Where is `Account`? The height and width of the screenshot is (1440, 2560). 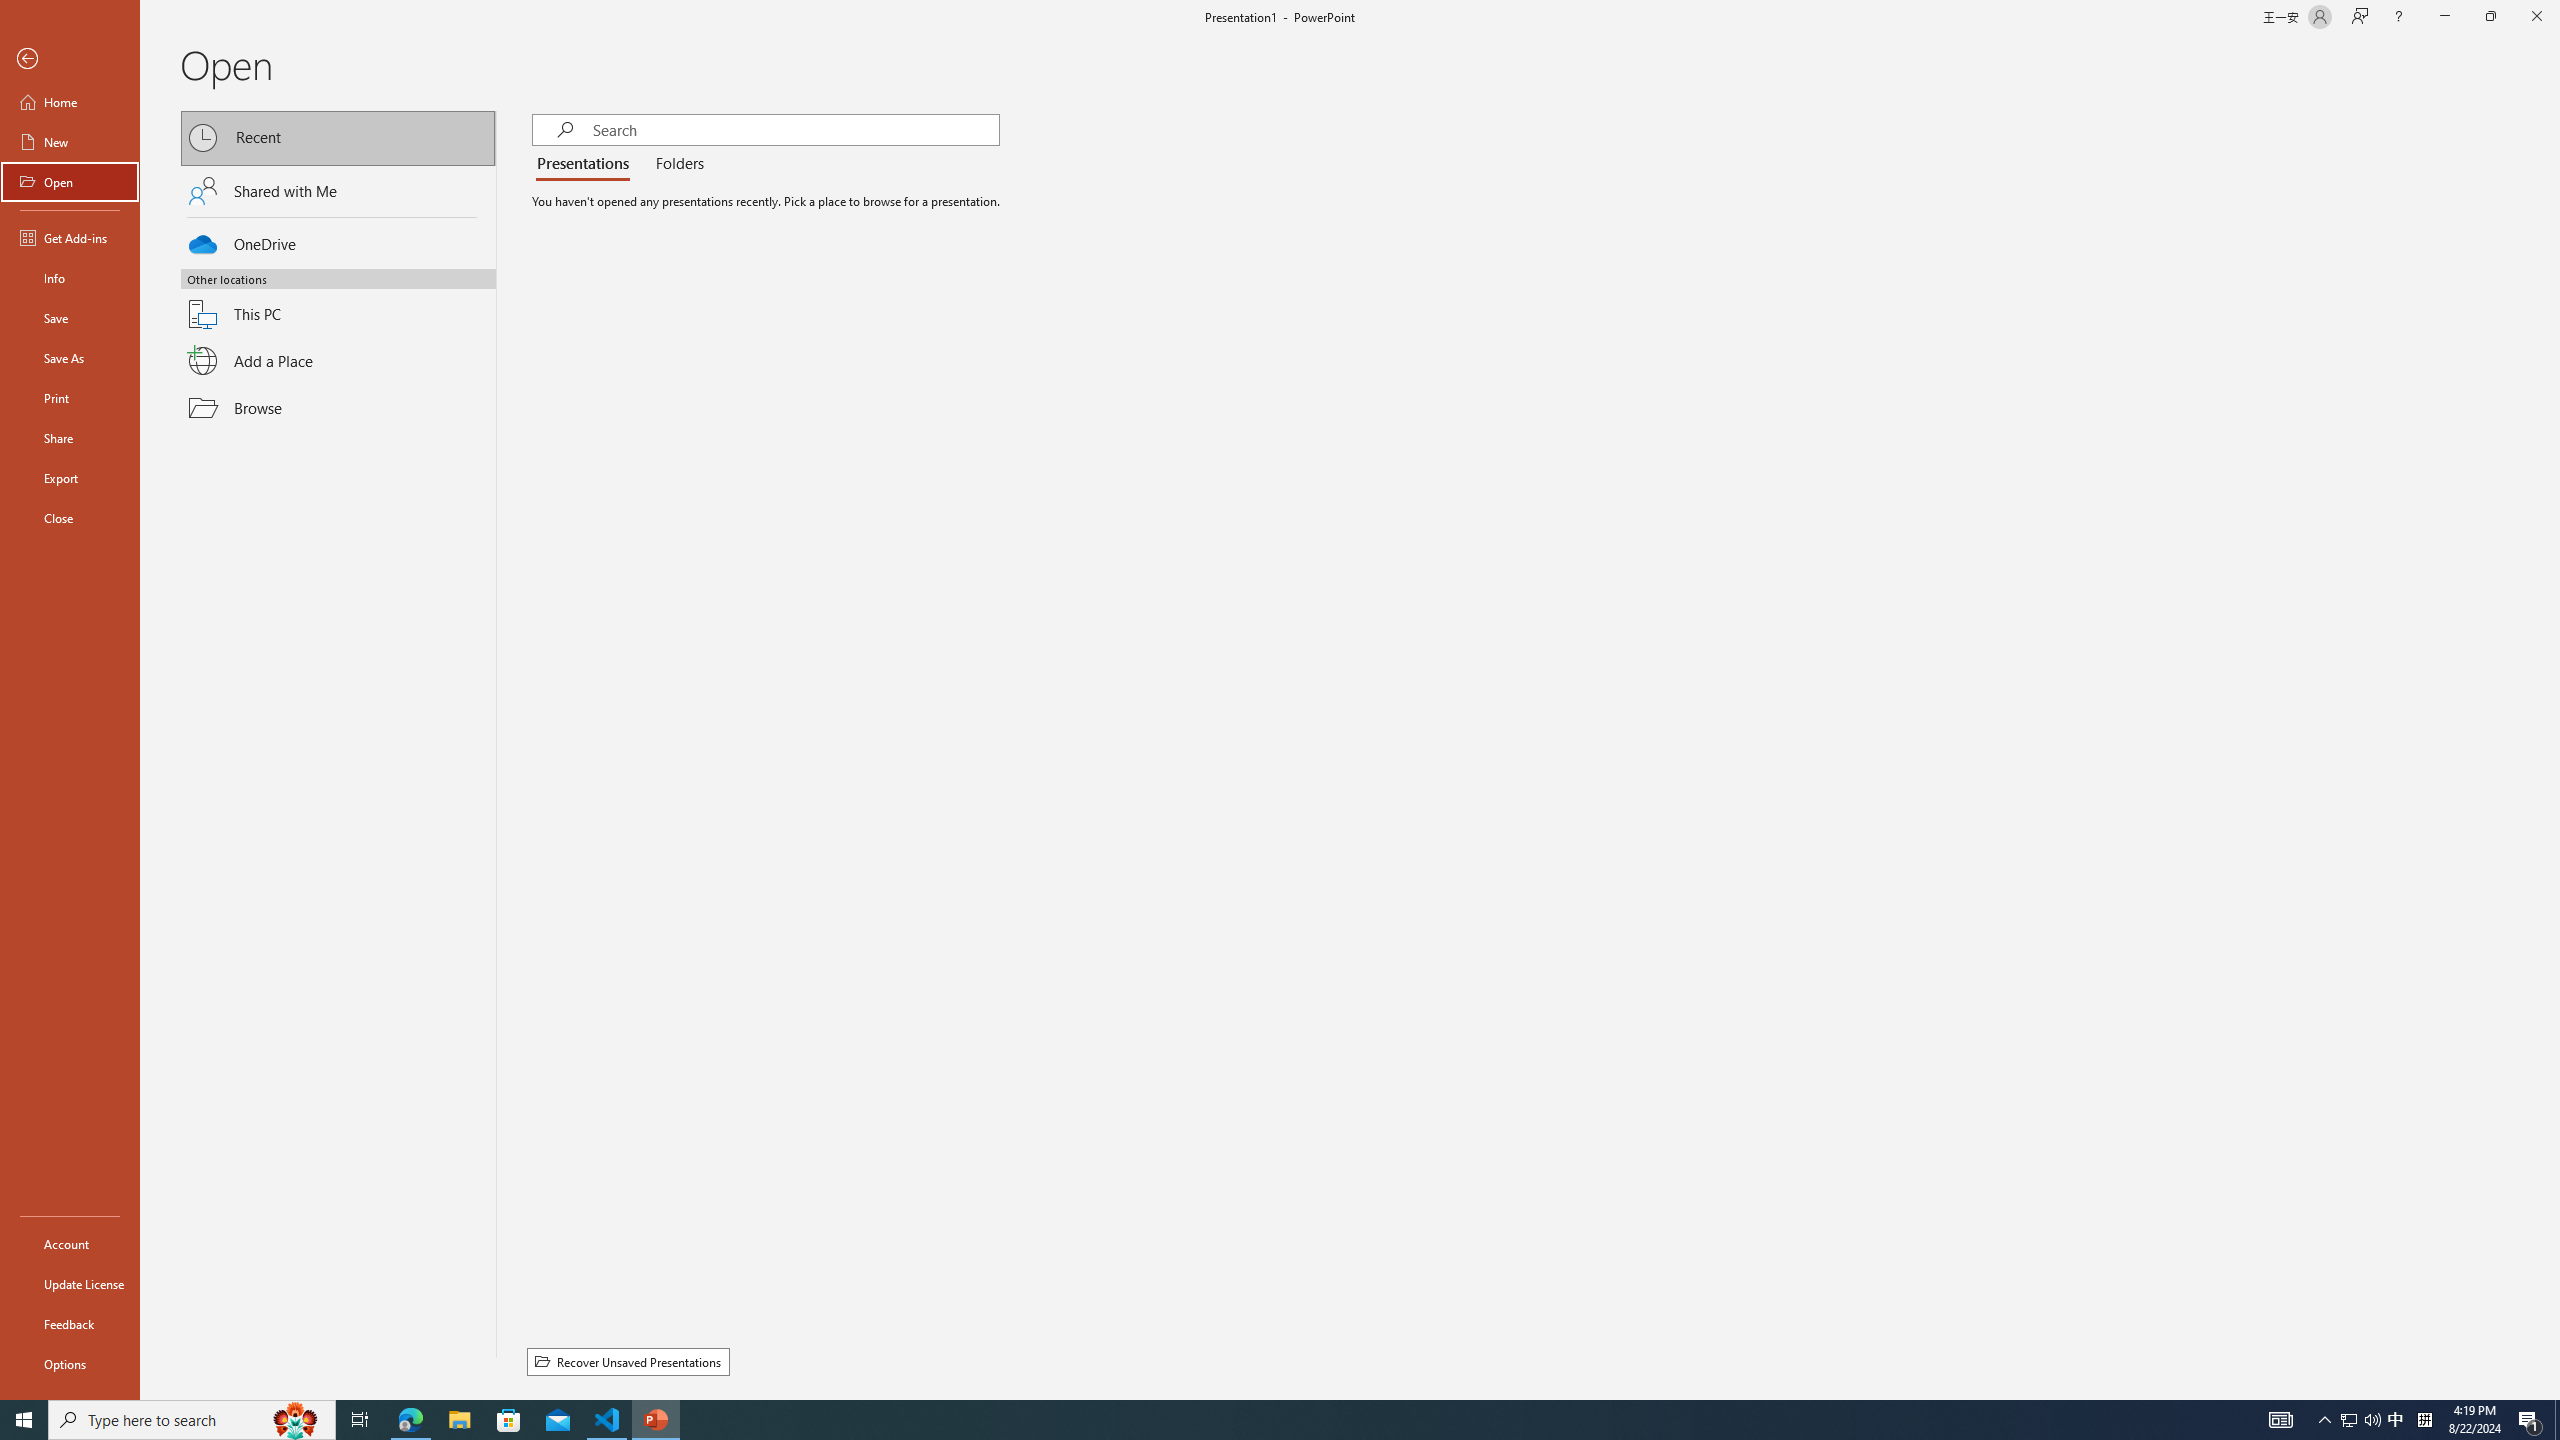 Account is located at coordinates (70, 1244).